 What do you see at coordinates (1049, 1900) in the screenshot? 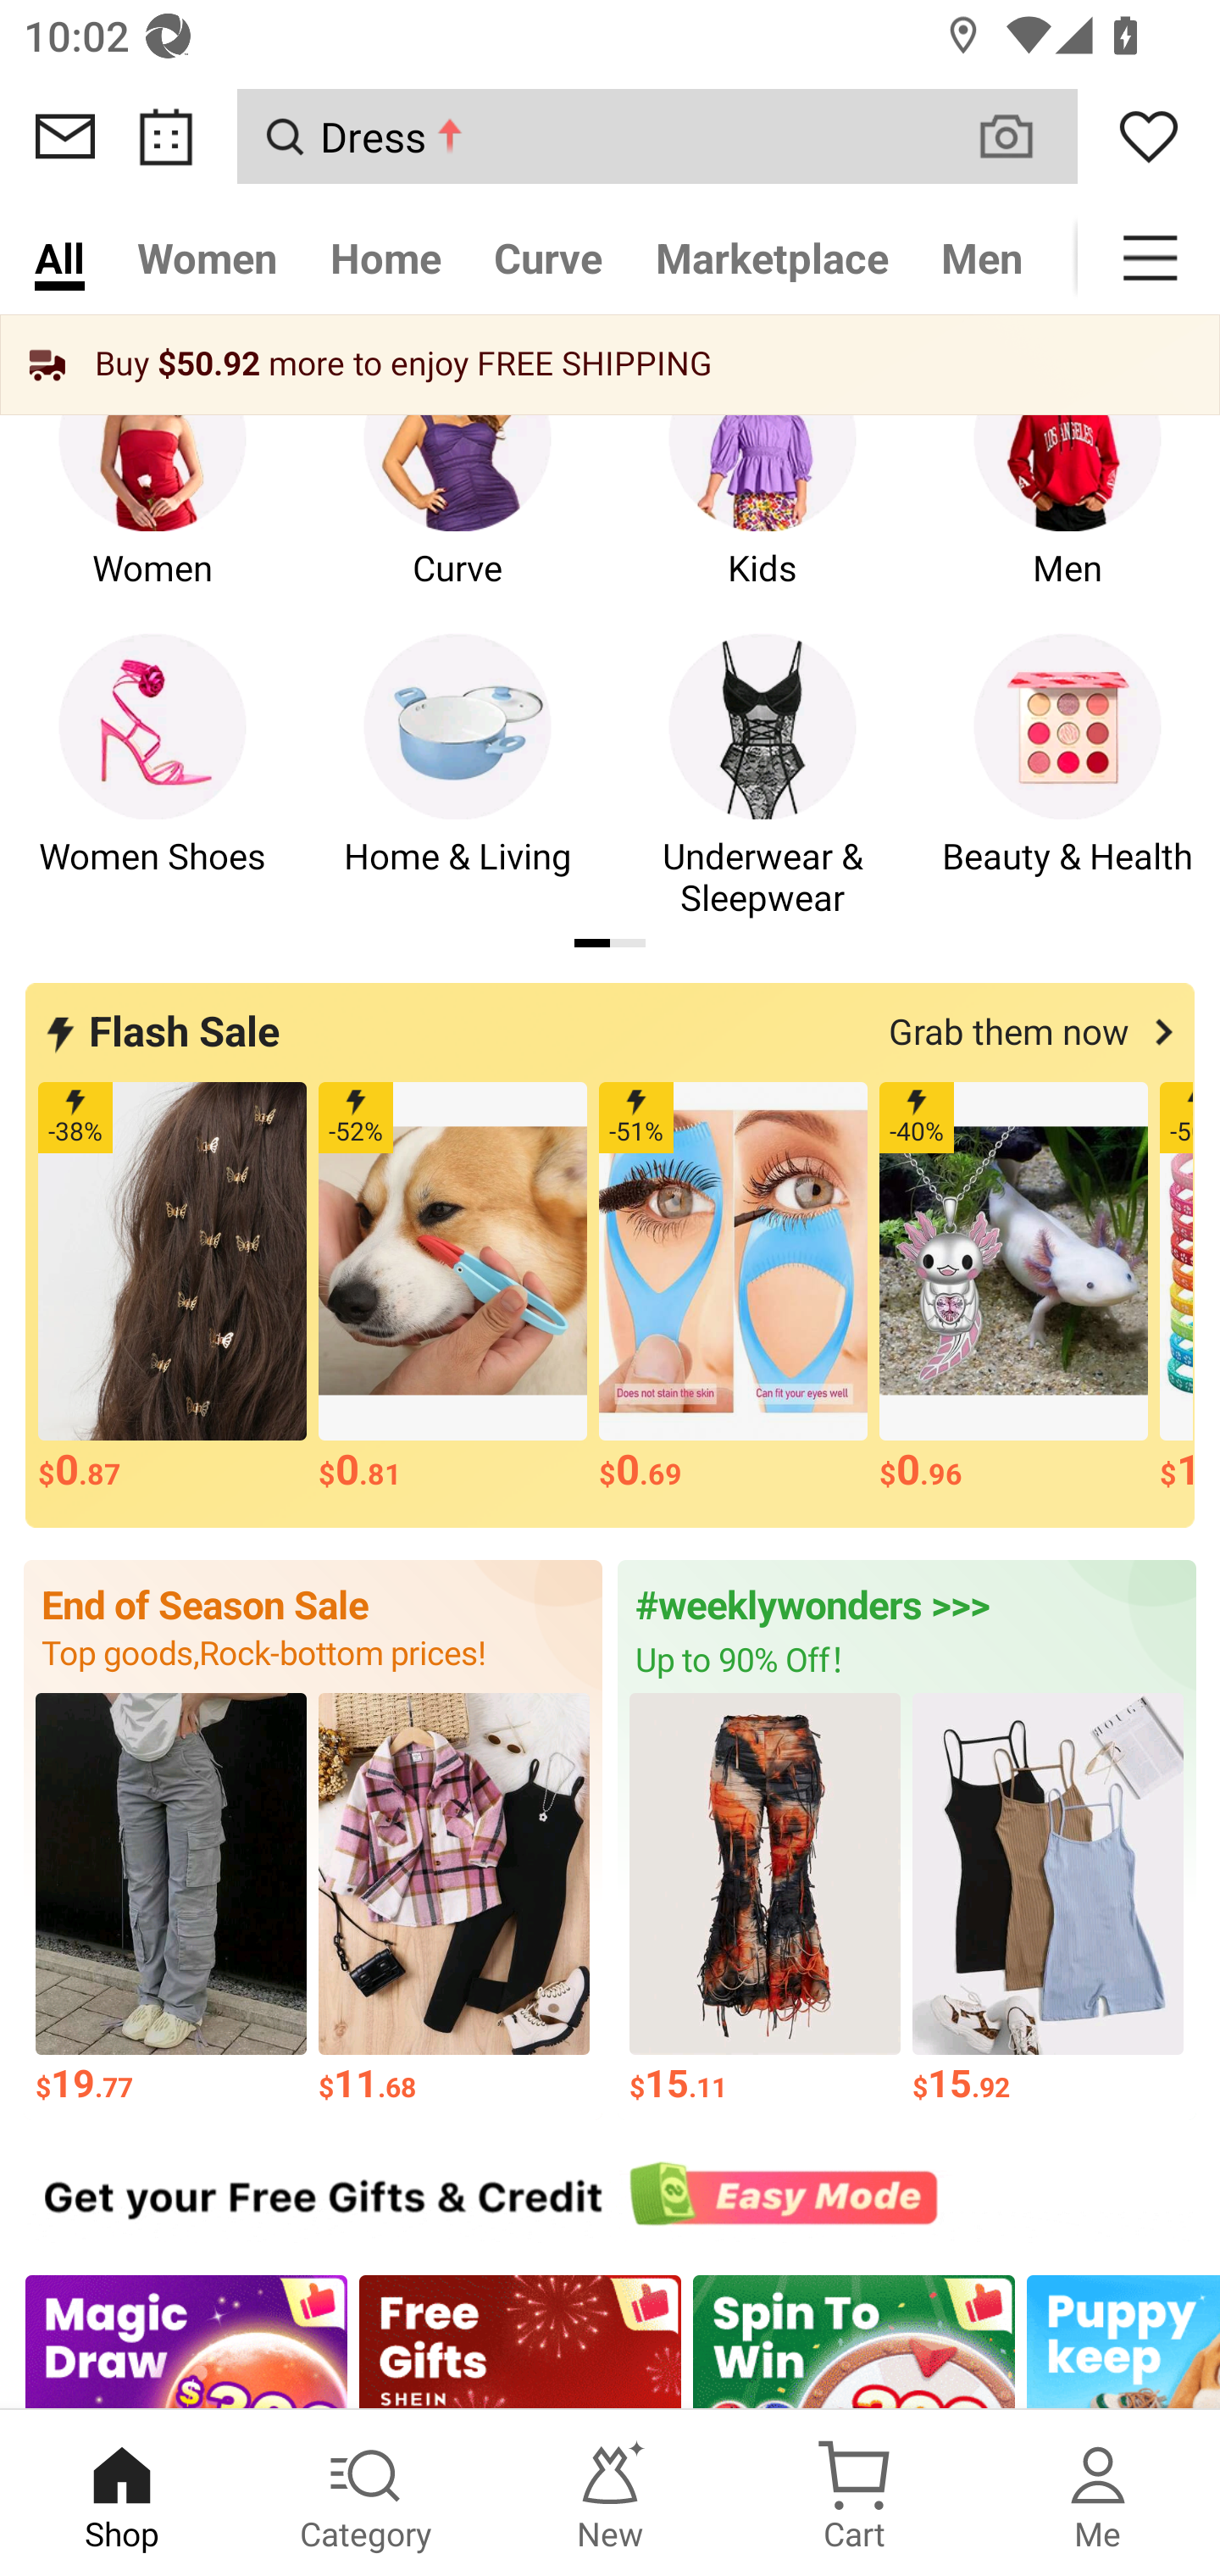
I see `$15.92 Price $15.92` at bounding box center [1049, 1900].